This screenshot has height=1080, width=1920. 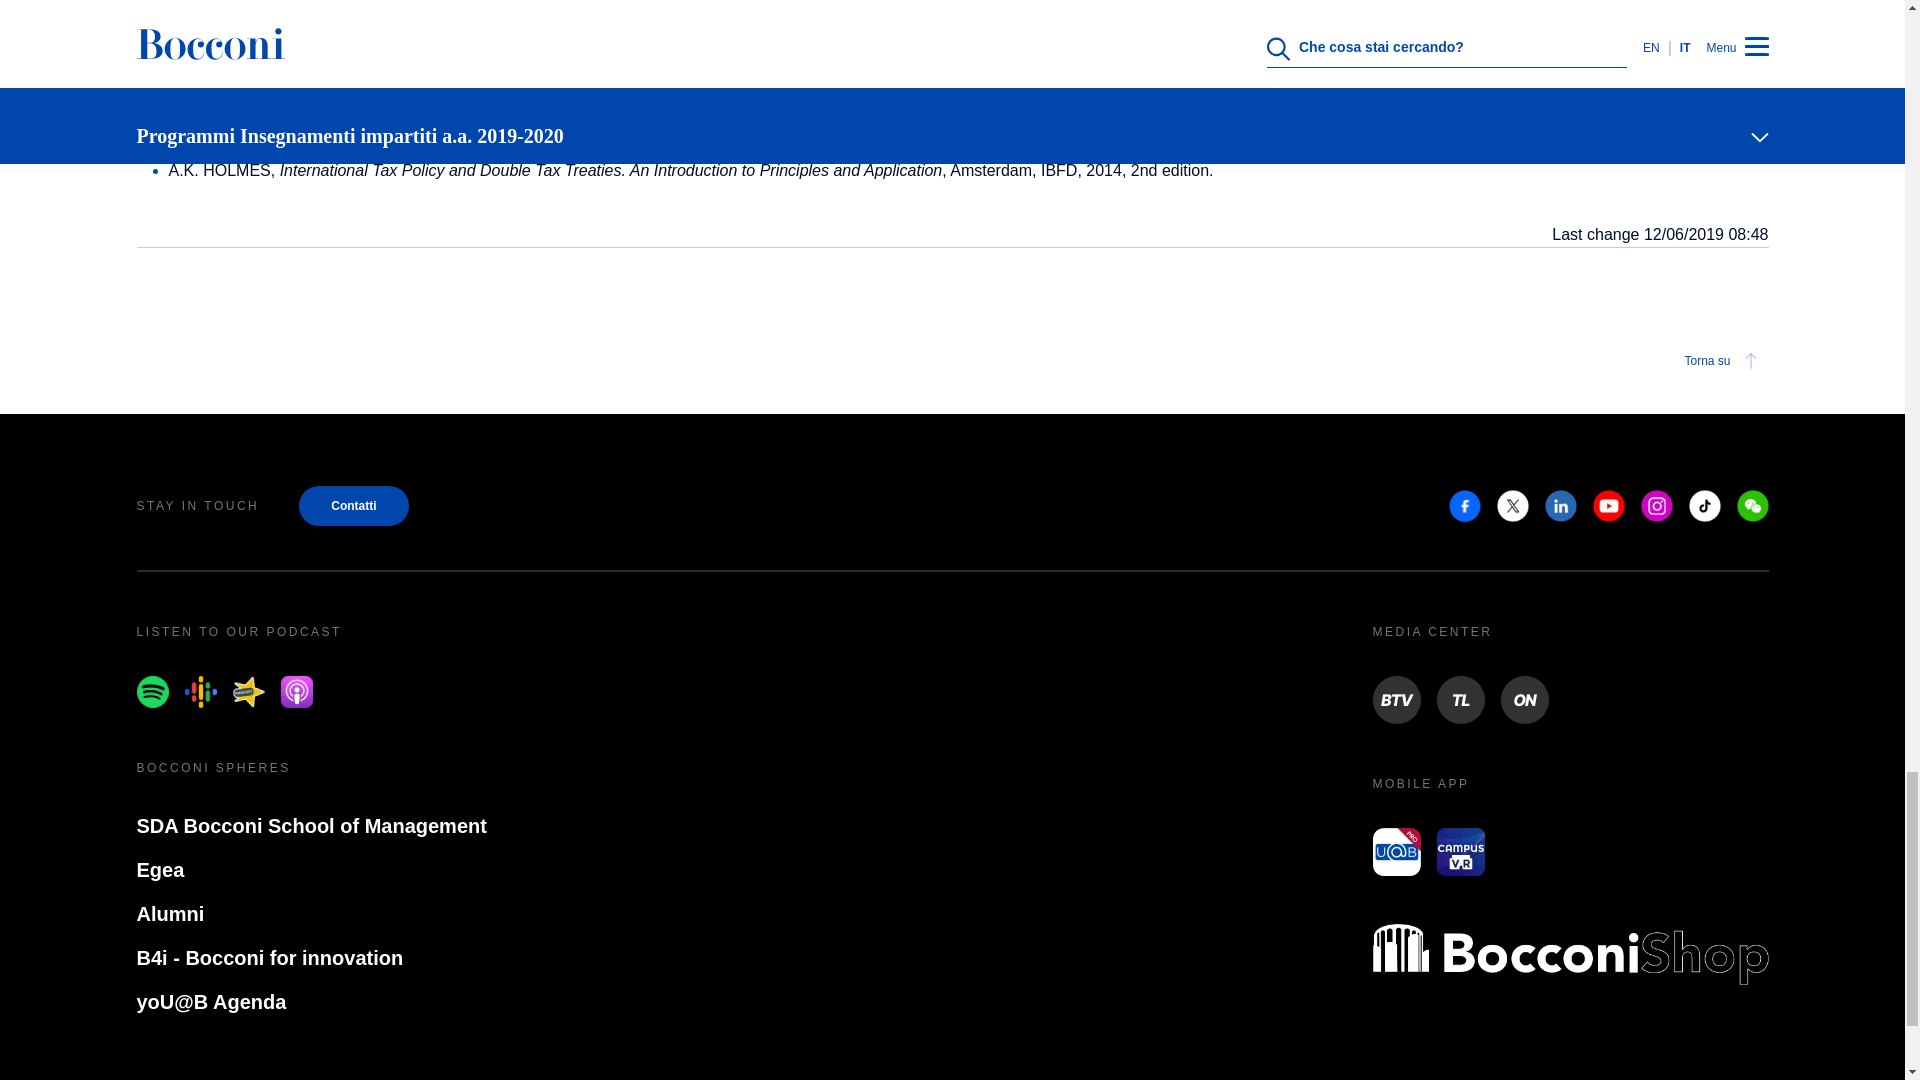 I want to click on Torna su, so click(x=952, y=360).